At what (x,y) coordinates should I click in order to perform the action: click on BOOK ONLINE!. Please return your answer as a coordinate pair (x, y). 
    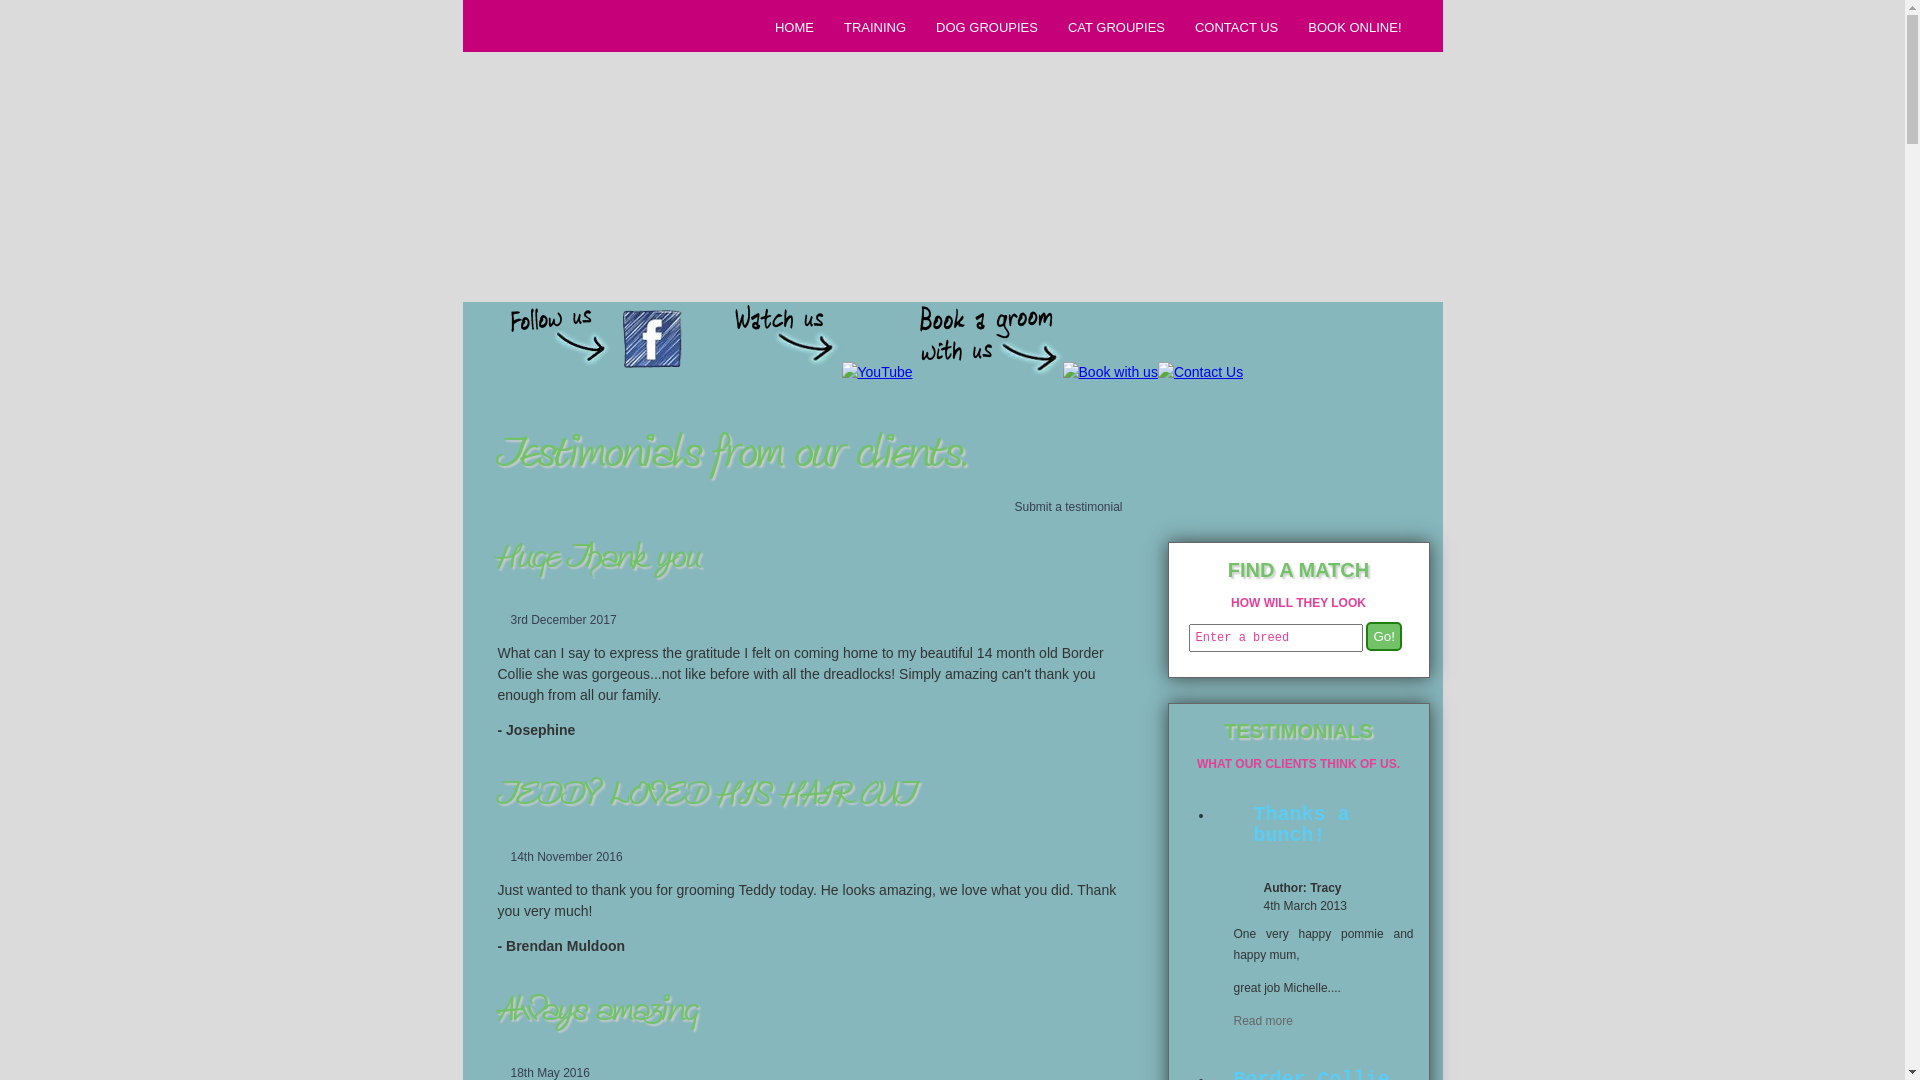
    Looking at the image, I should click on (1352, 27).